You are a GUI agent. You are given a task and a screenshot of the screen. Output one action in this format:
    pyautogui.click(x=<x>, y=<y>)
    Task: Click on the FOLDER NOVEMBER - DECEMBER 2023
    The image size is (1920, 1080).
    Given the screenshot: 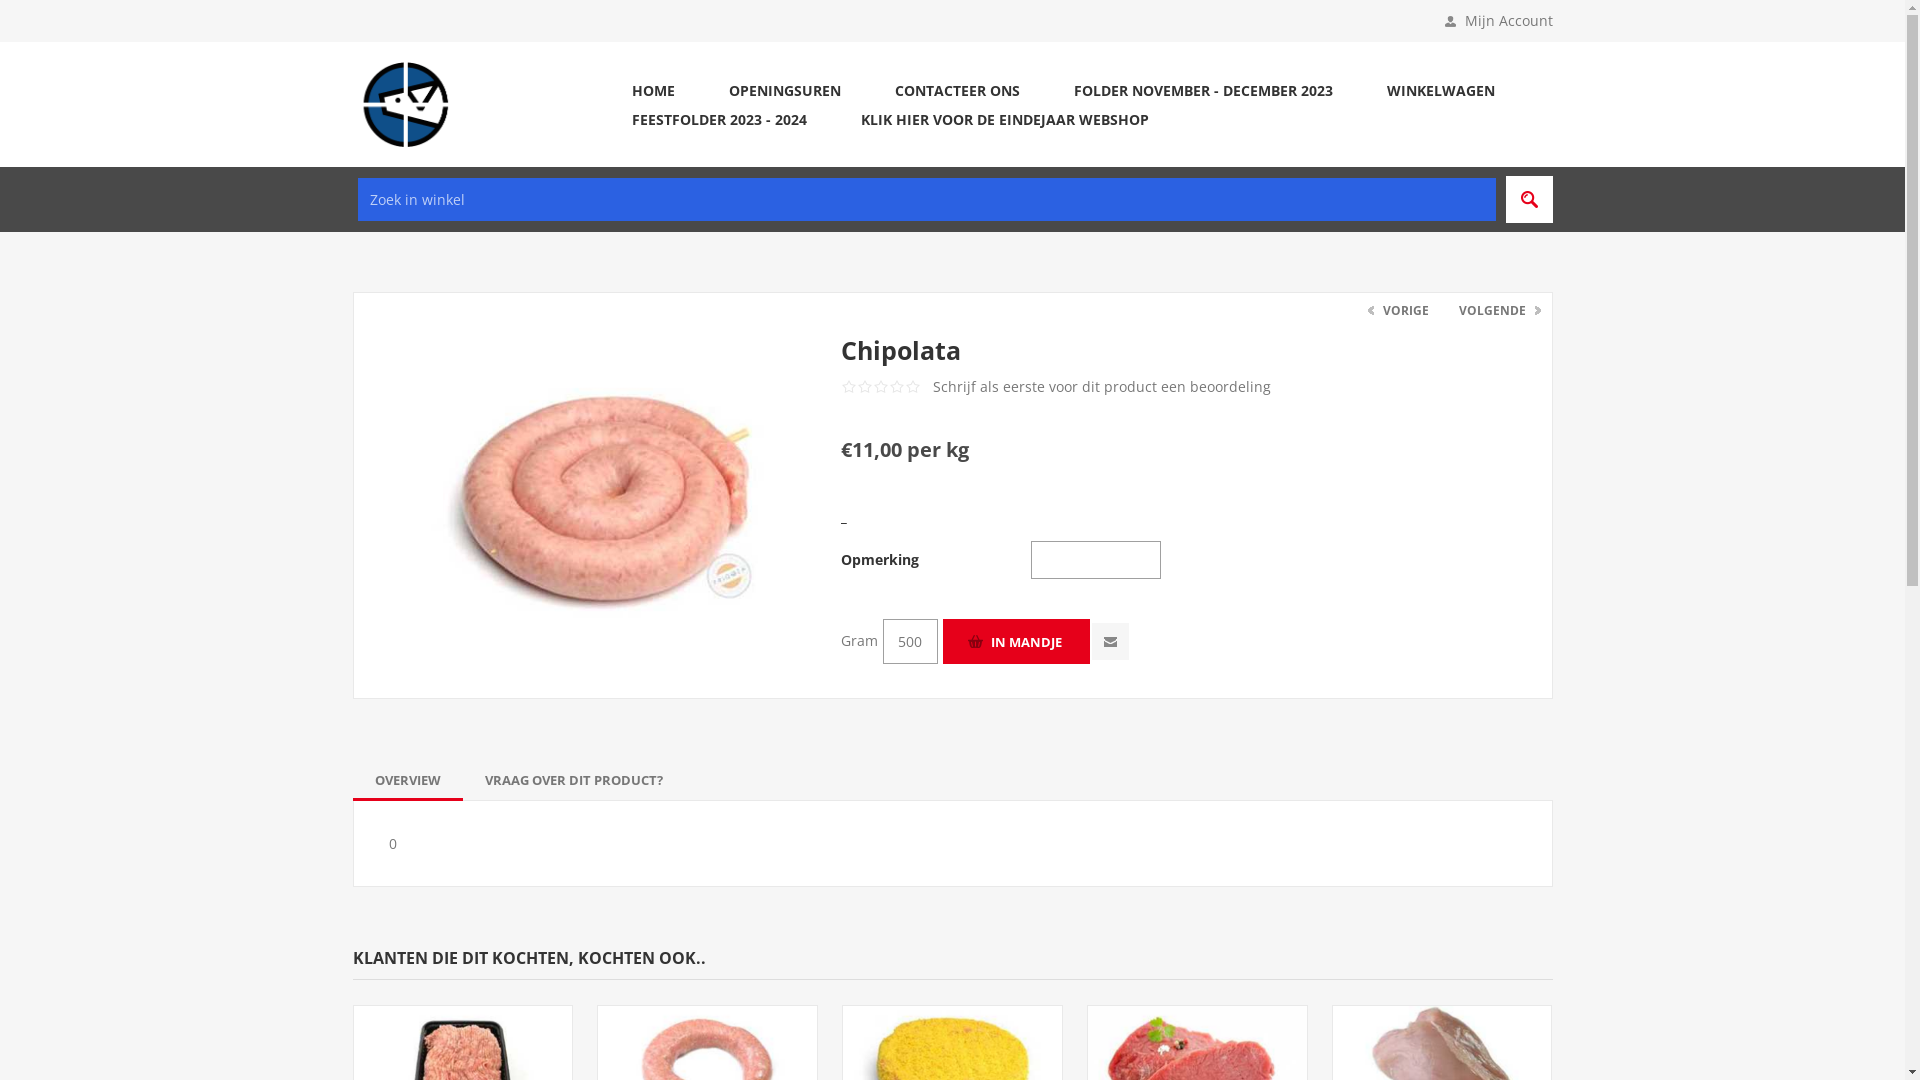 What is the action you would take?
    pyautogui.click(x=1202, y=90)
    